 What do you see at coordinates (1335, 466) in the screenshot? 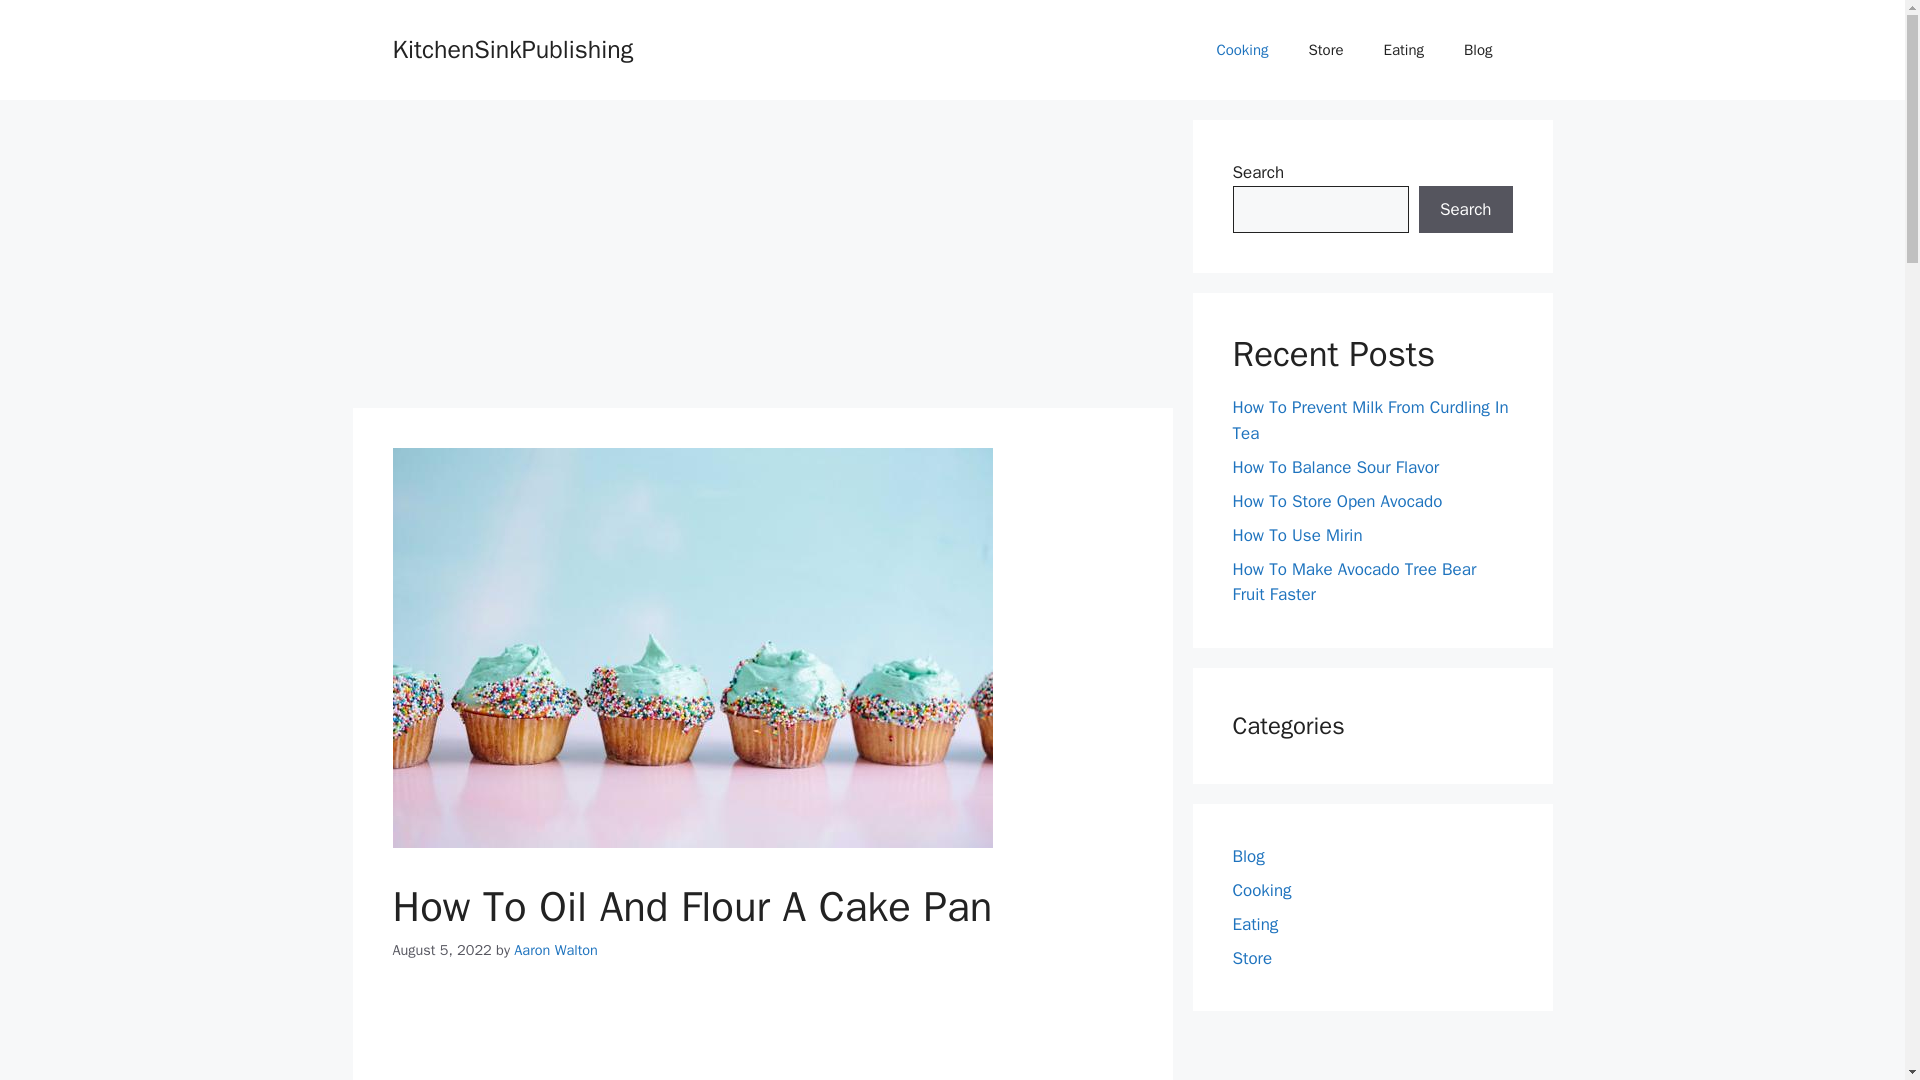
I see `How To Balance Sour Flavor` at bounding box center [1335, 466].